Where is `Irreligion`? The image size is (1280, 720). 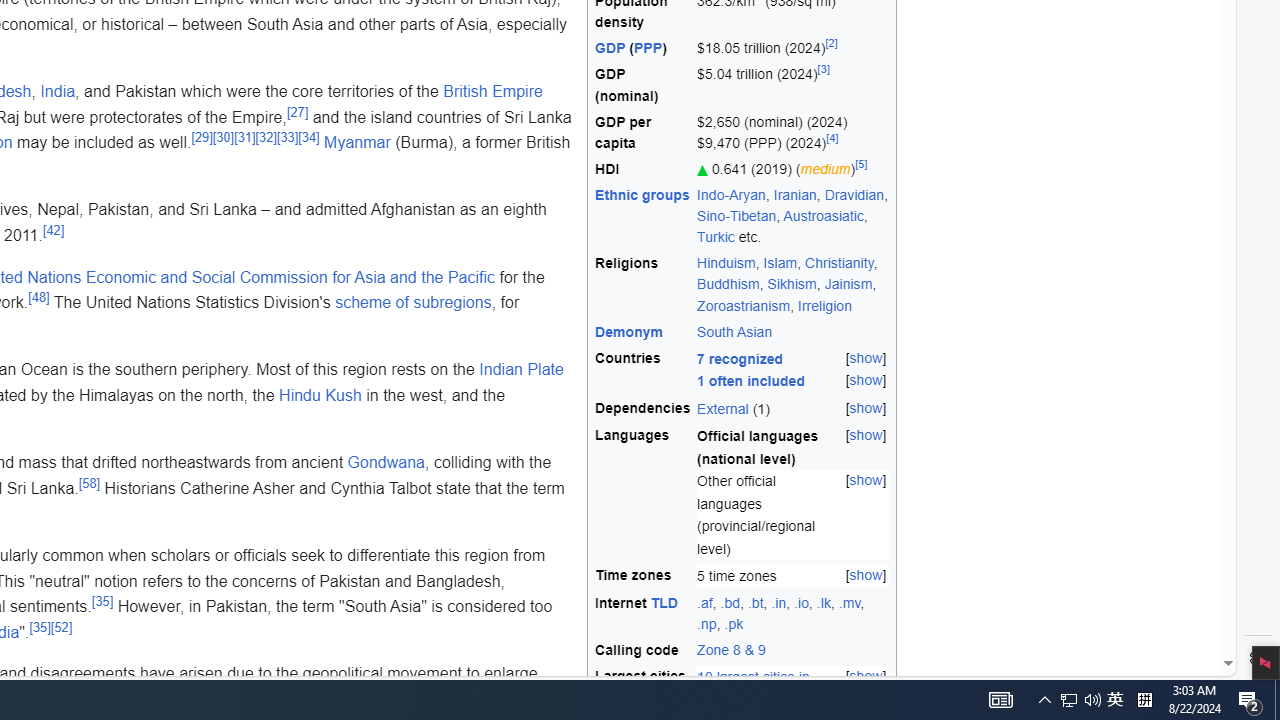 Irreligion is located at coordinates (824, 304).